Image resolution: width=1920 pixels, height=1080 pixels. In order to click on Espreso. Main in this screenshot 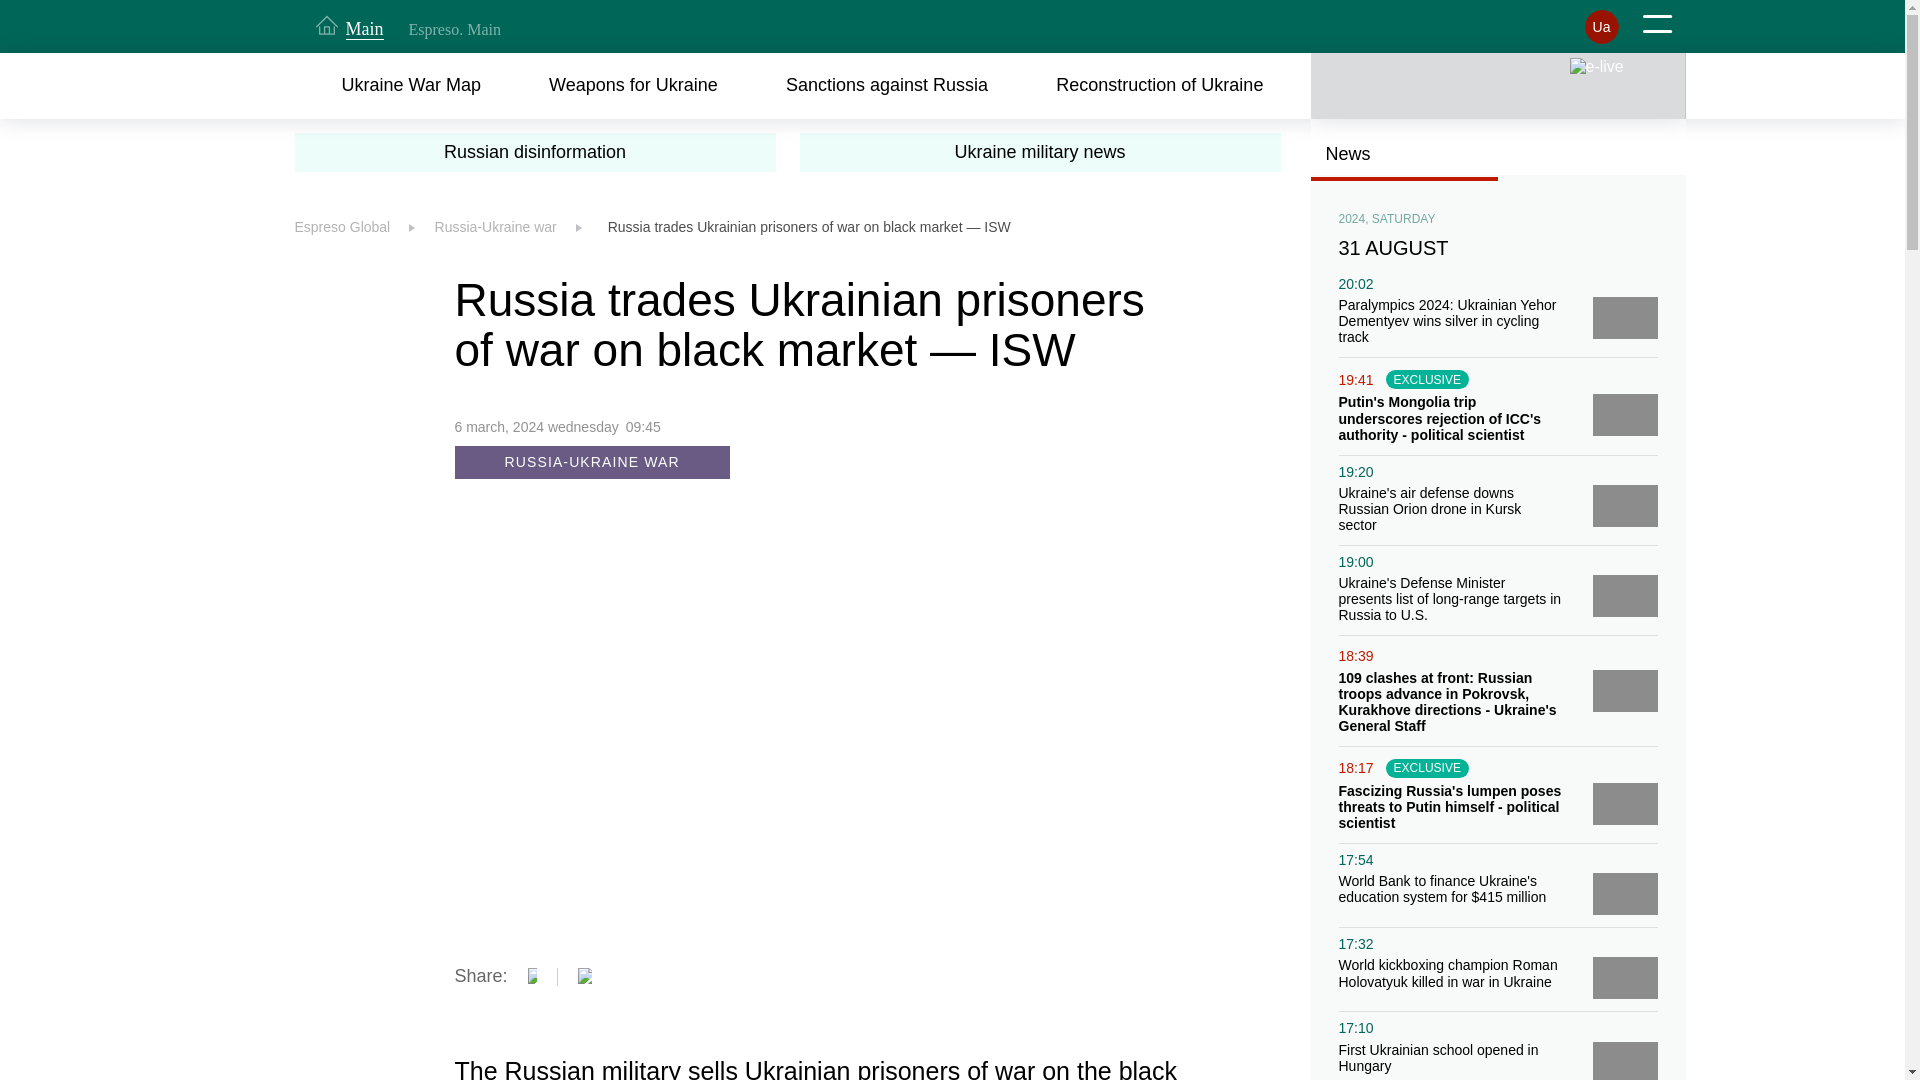, I will do `click(453, 29)`.